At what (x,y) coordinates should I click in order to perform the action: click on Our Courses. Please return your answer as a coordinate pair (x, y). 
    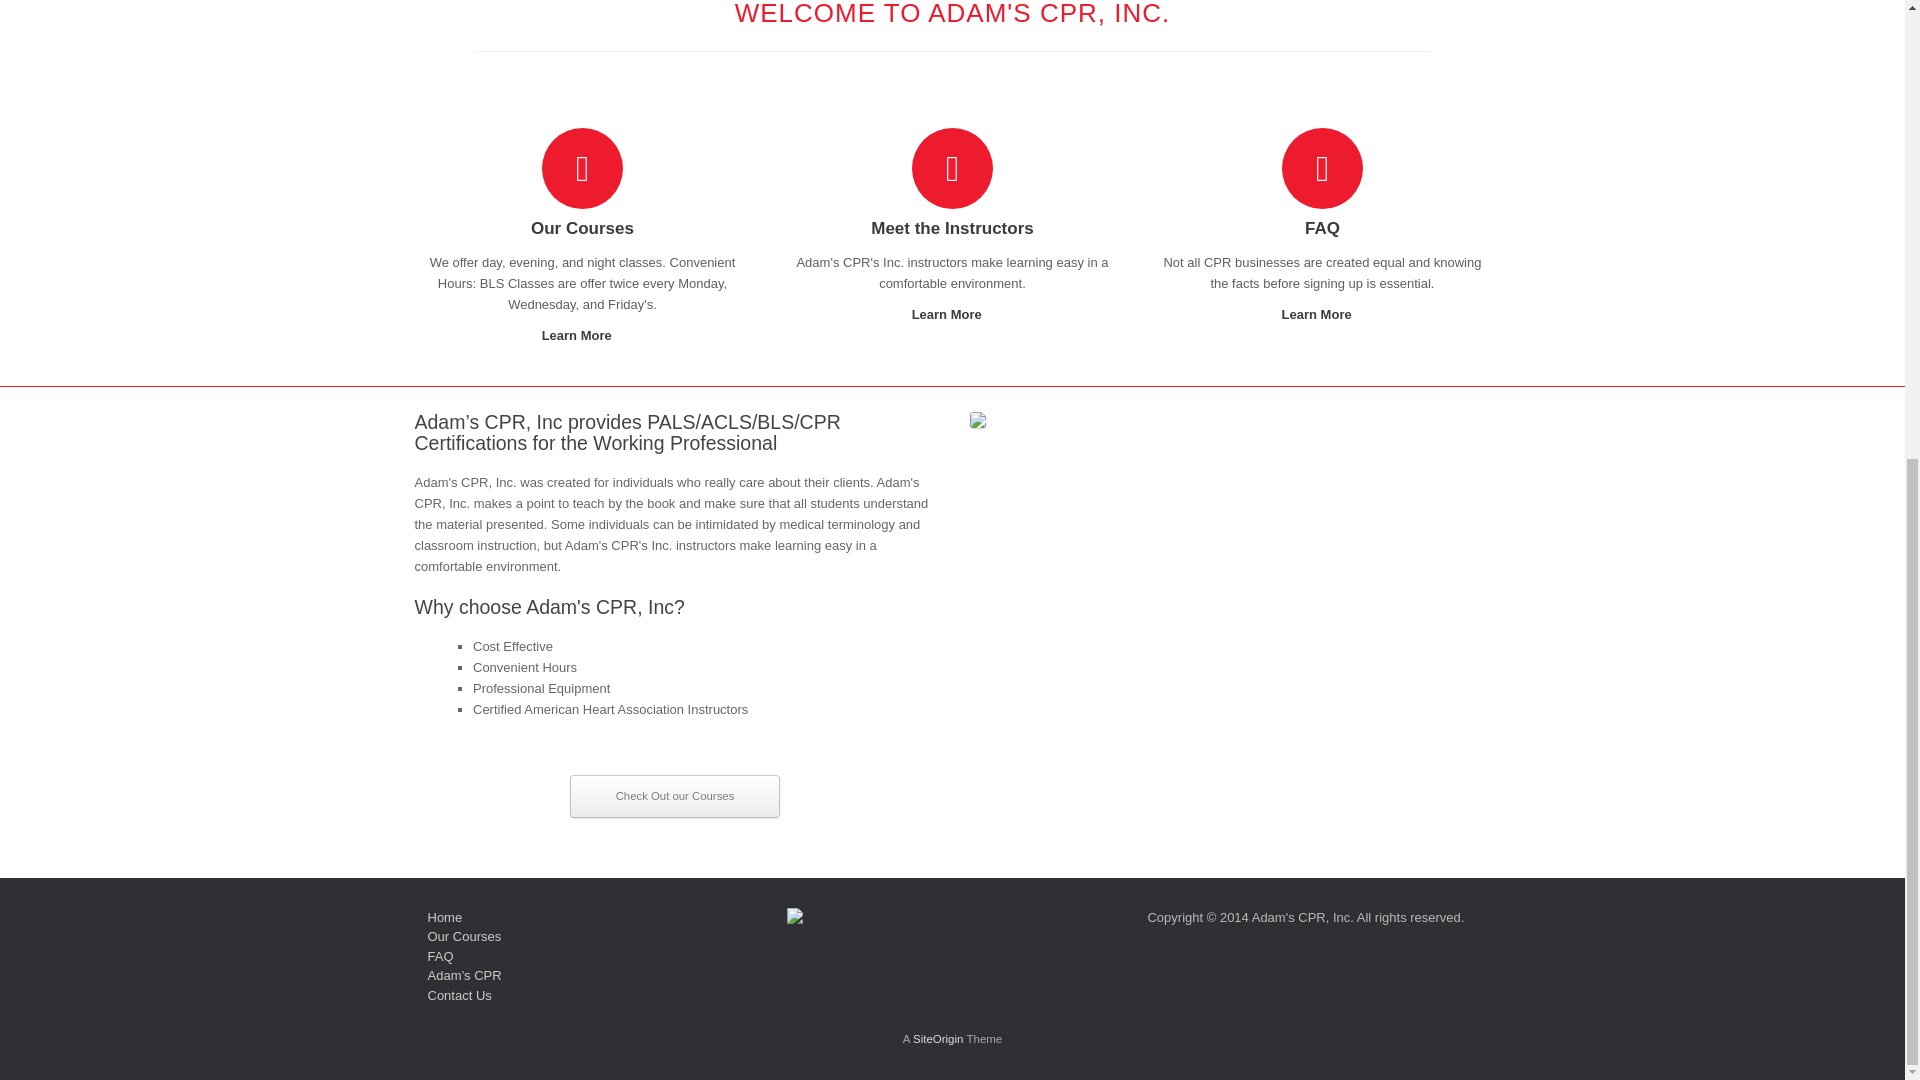
    Looking at the image, I should click on (583, 229).